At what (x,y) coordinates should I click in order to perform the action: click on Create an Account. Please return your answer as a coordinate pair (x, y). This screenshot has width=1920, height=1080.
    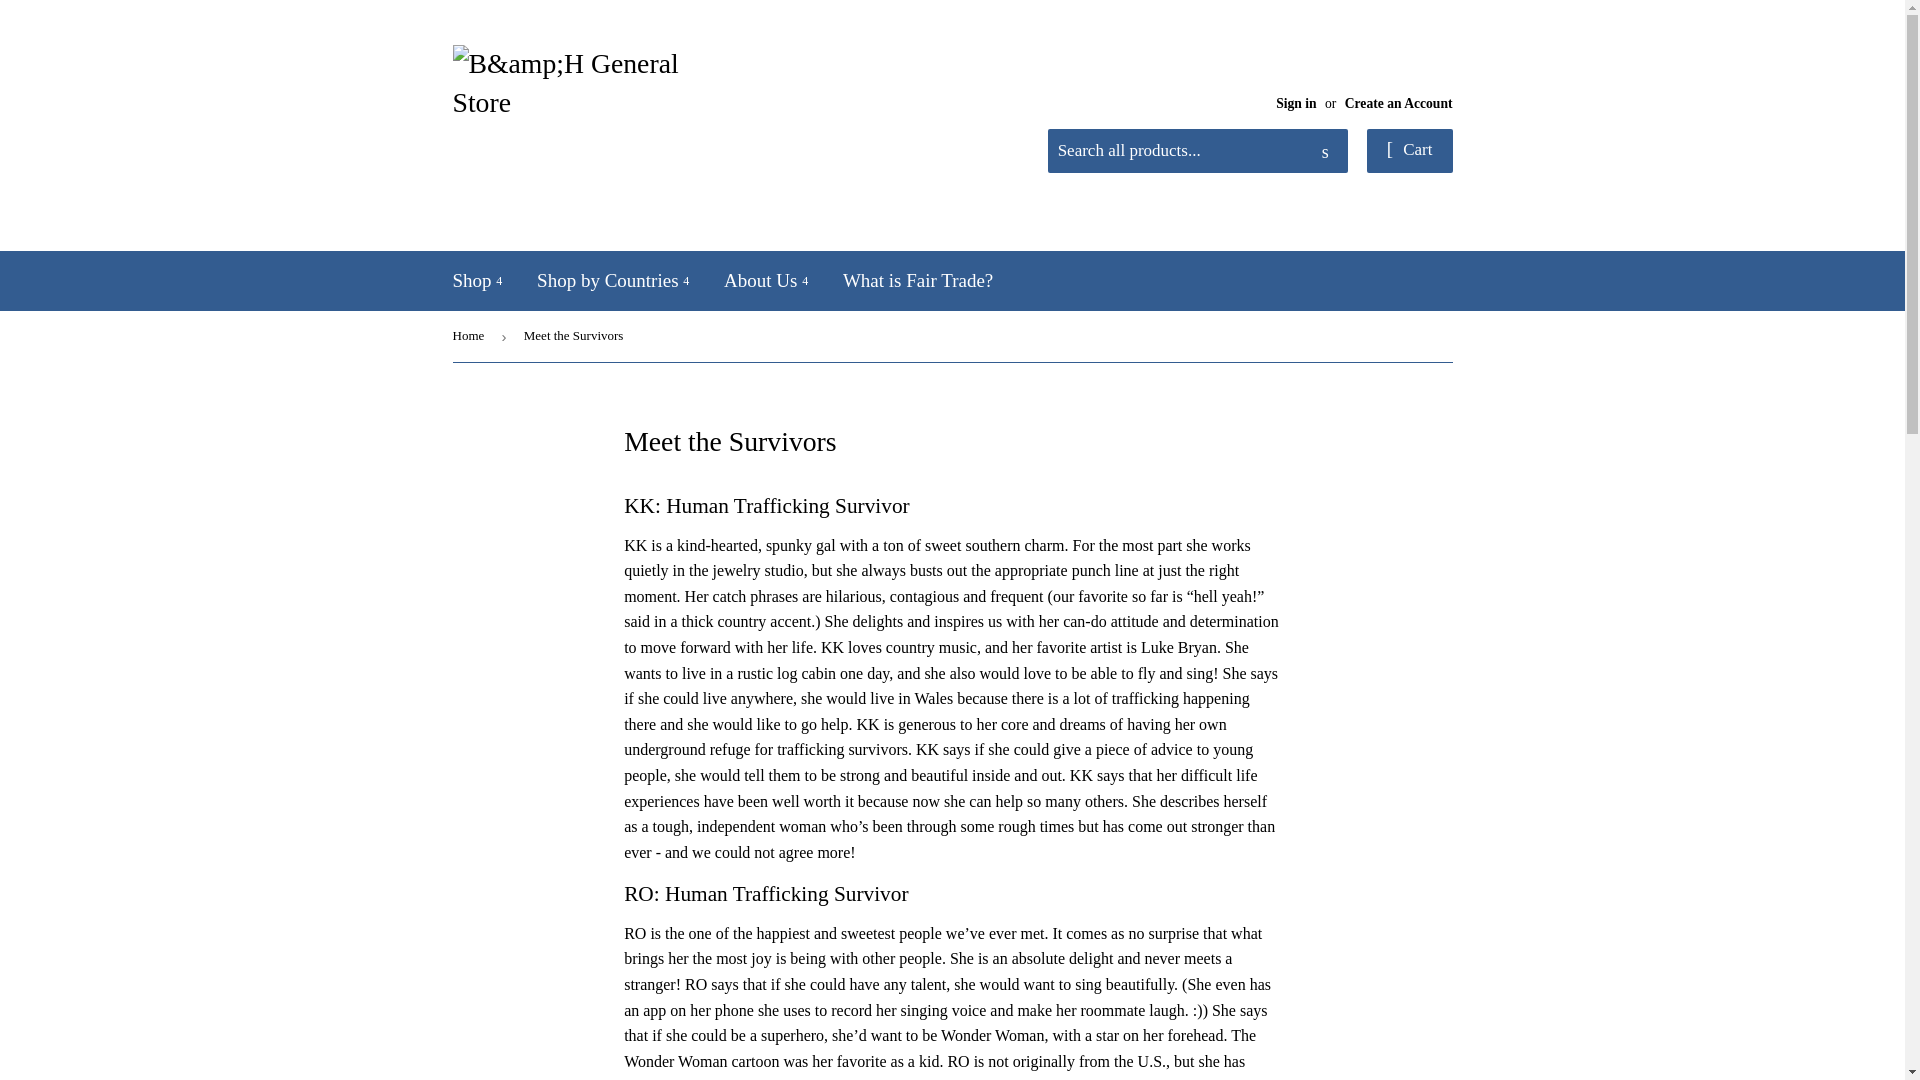
    Looking at the image, I should click on (1399, 104).